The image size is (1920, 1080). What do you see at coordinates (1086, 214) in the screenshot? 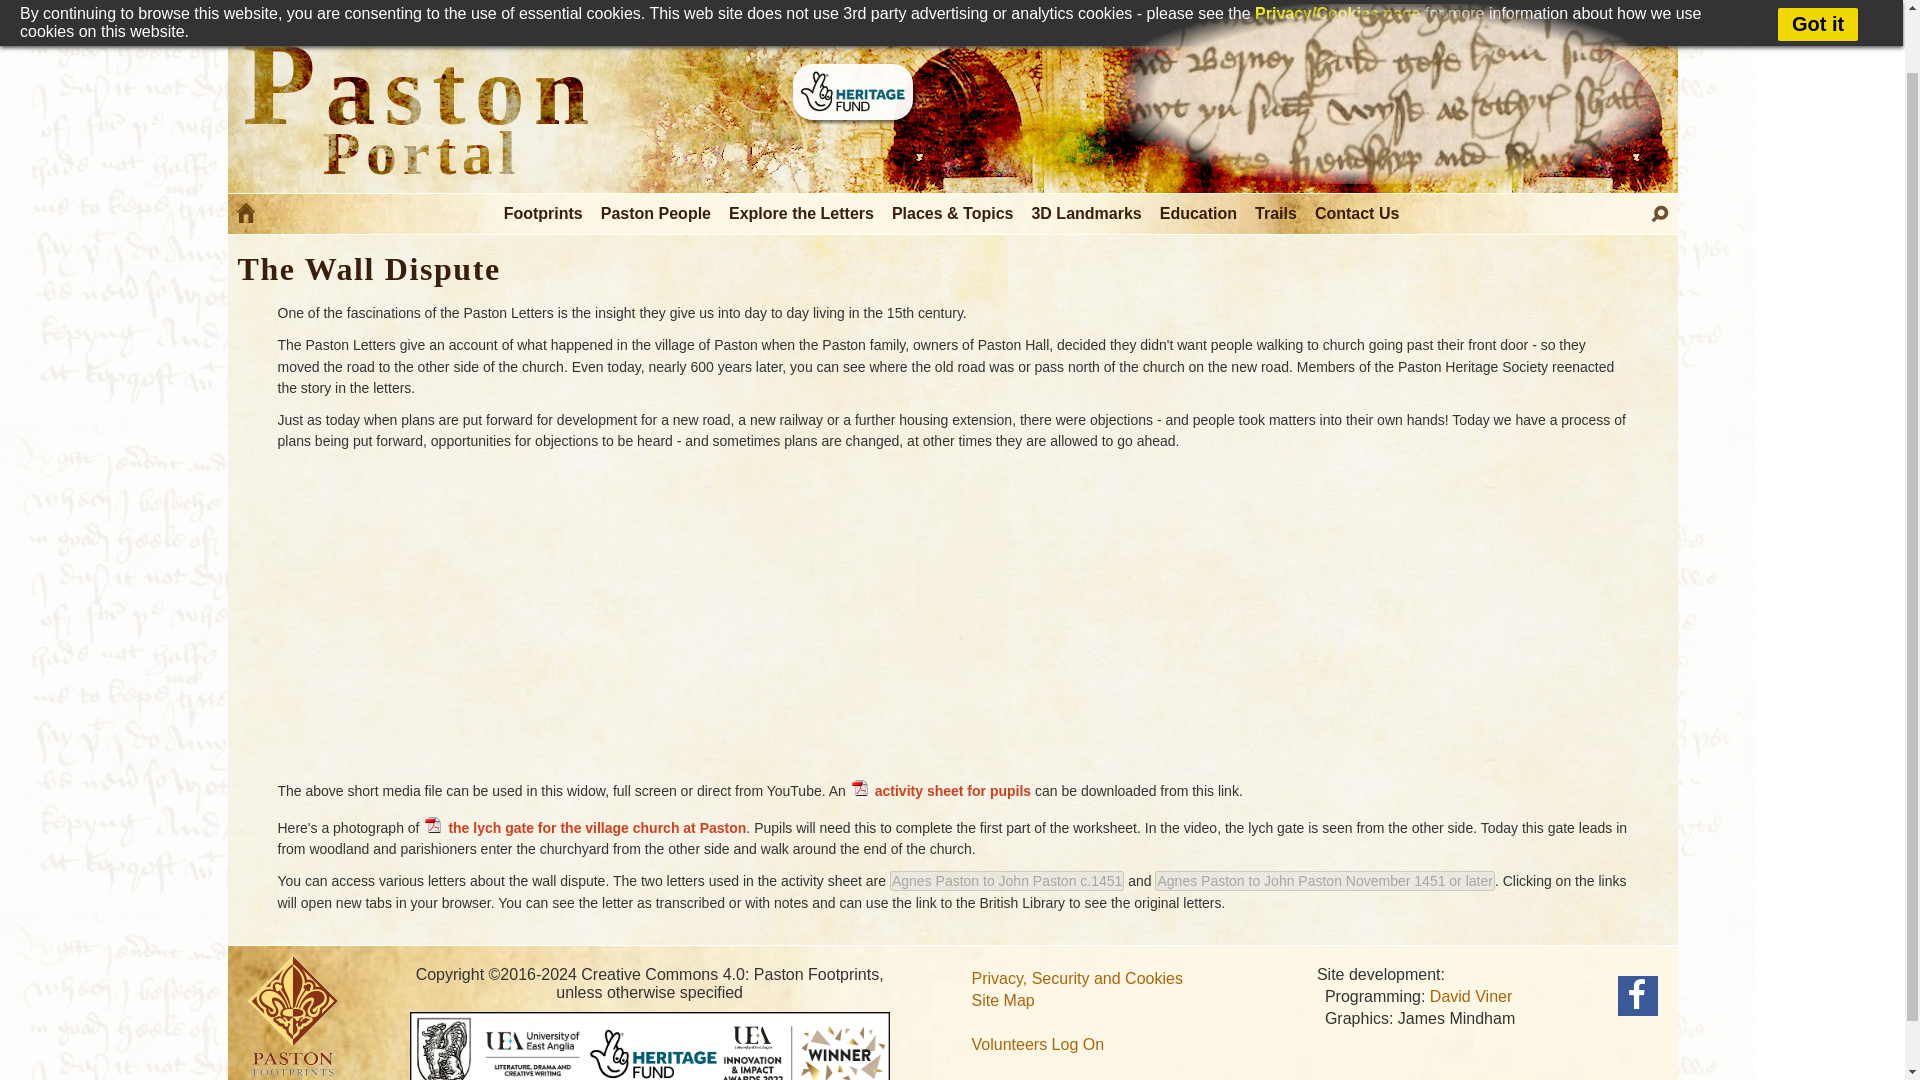
I see `3D Landmarks` at bounding box center [1086, 214].